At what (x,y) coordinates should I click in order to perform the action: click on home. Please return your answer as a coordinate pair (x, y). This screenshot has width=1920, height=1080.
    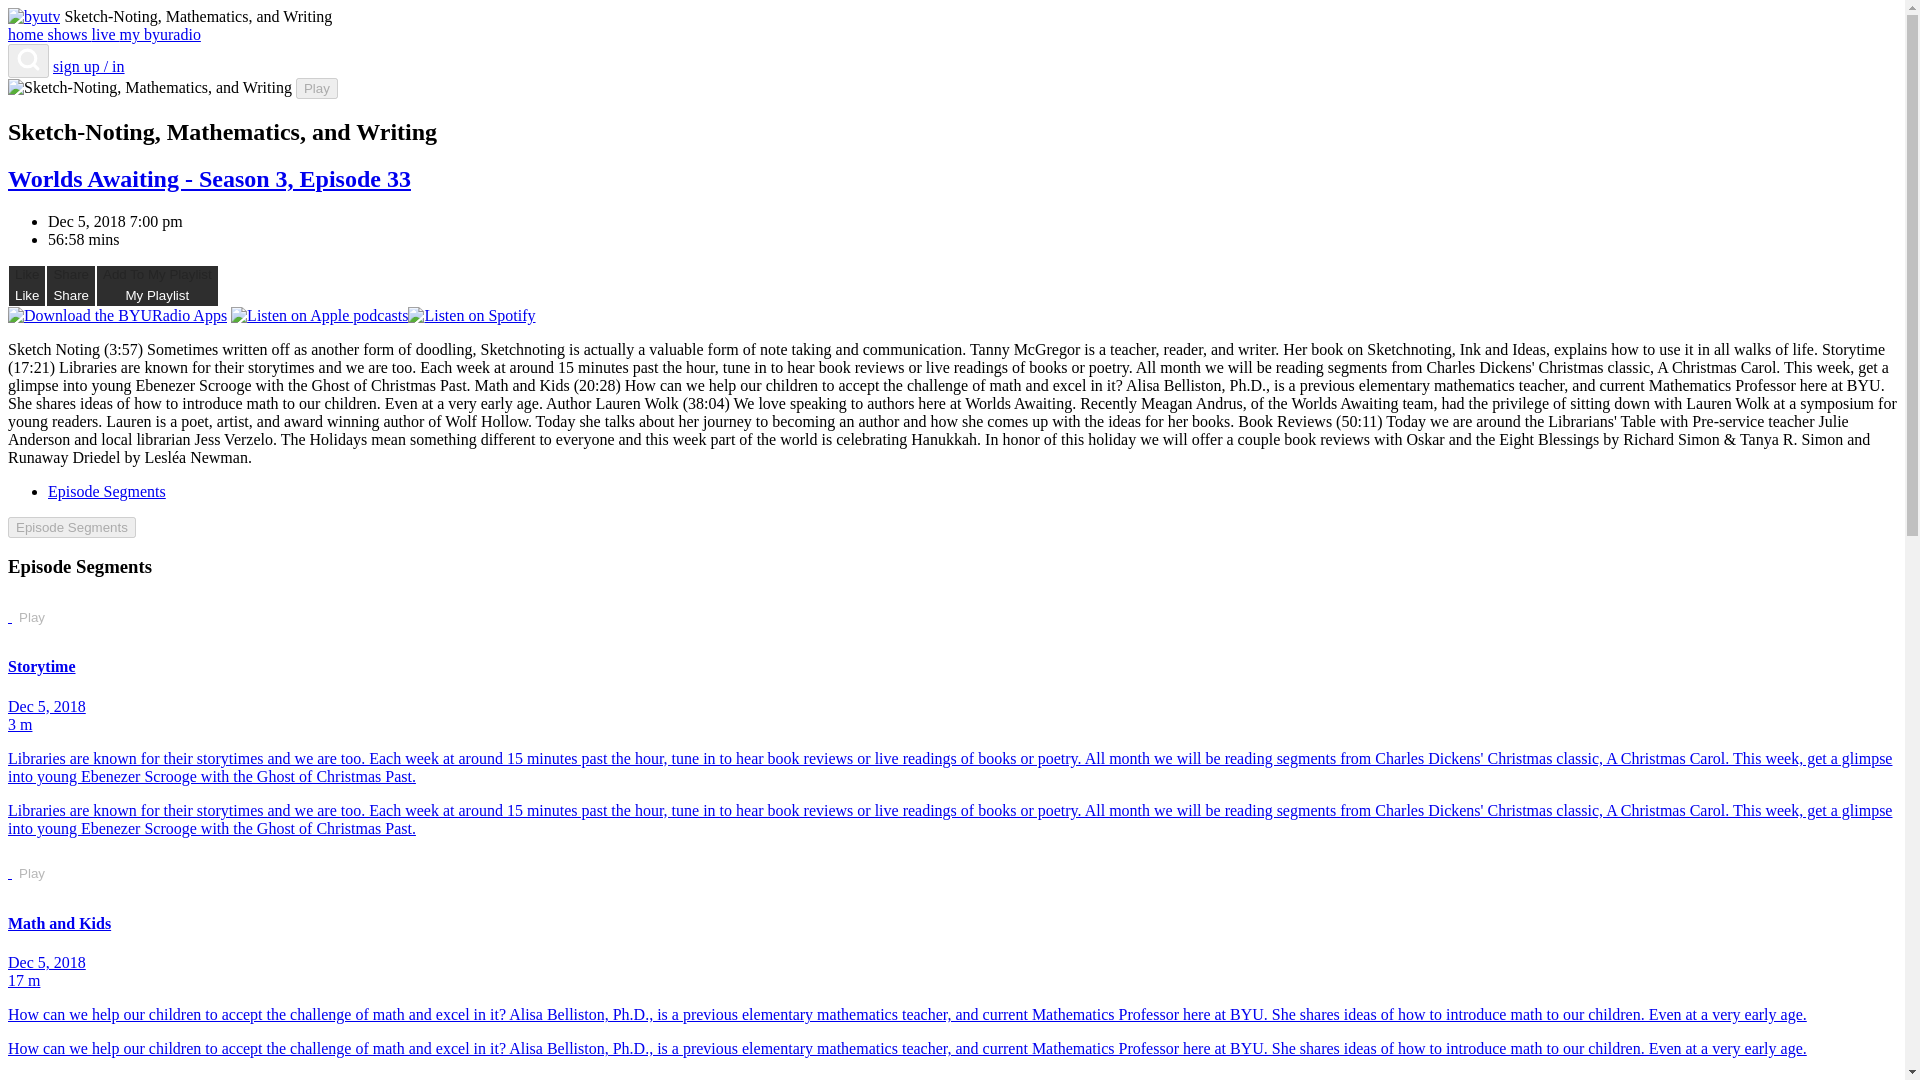
    Looking at the image, I should click on (316, 88).